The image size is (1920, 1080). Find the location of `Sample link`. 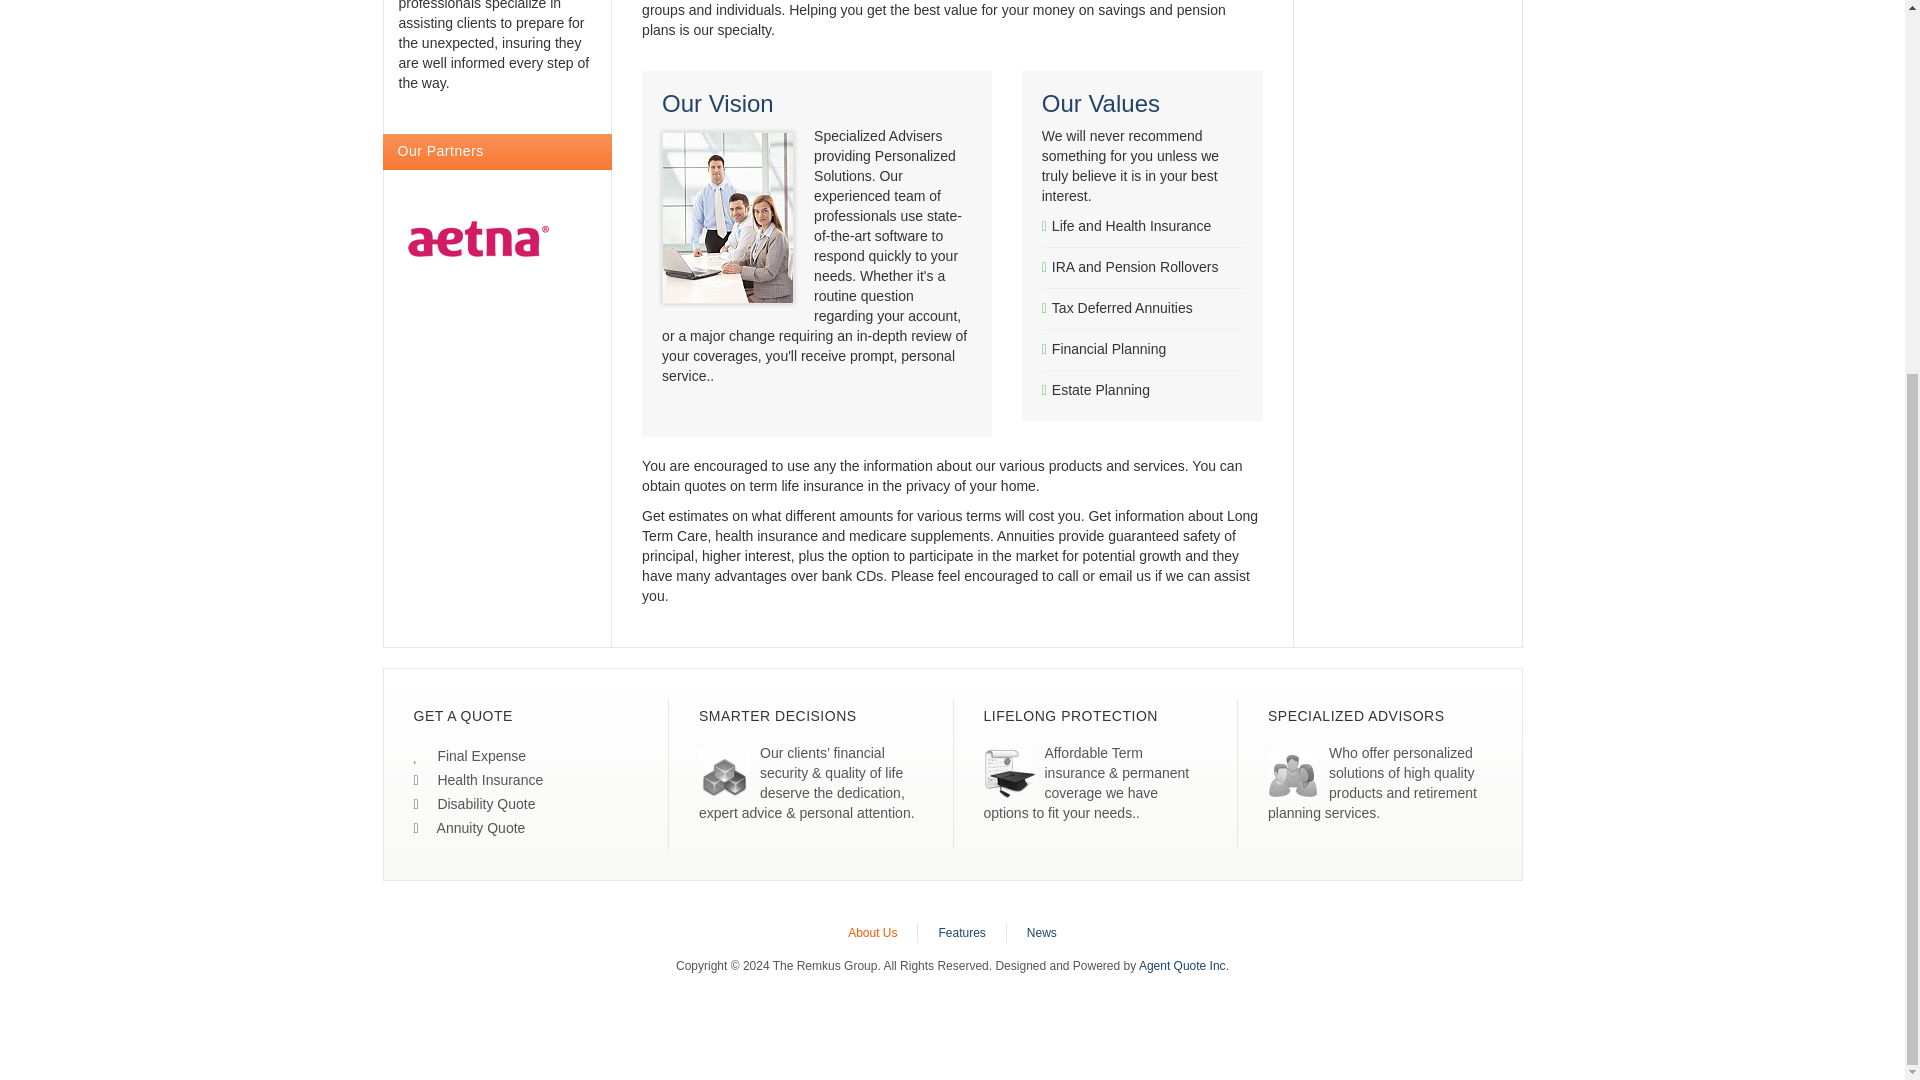

Sample link is located at coordinates (474, 804).